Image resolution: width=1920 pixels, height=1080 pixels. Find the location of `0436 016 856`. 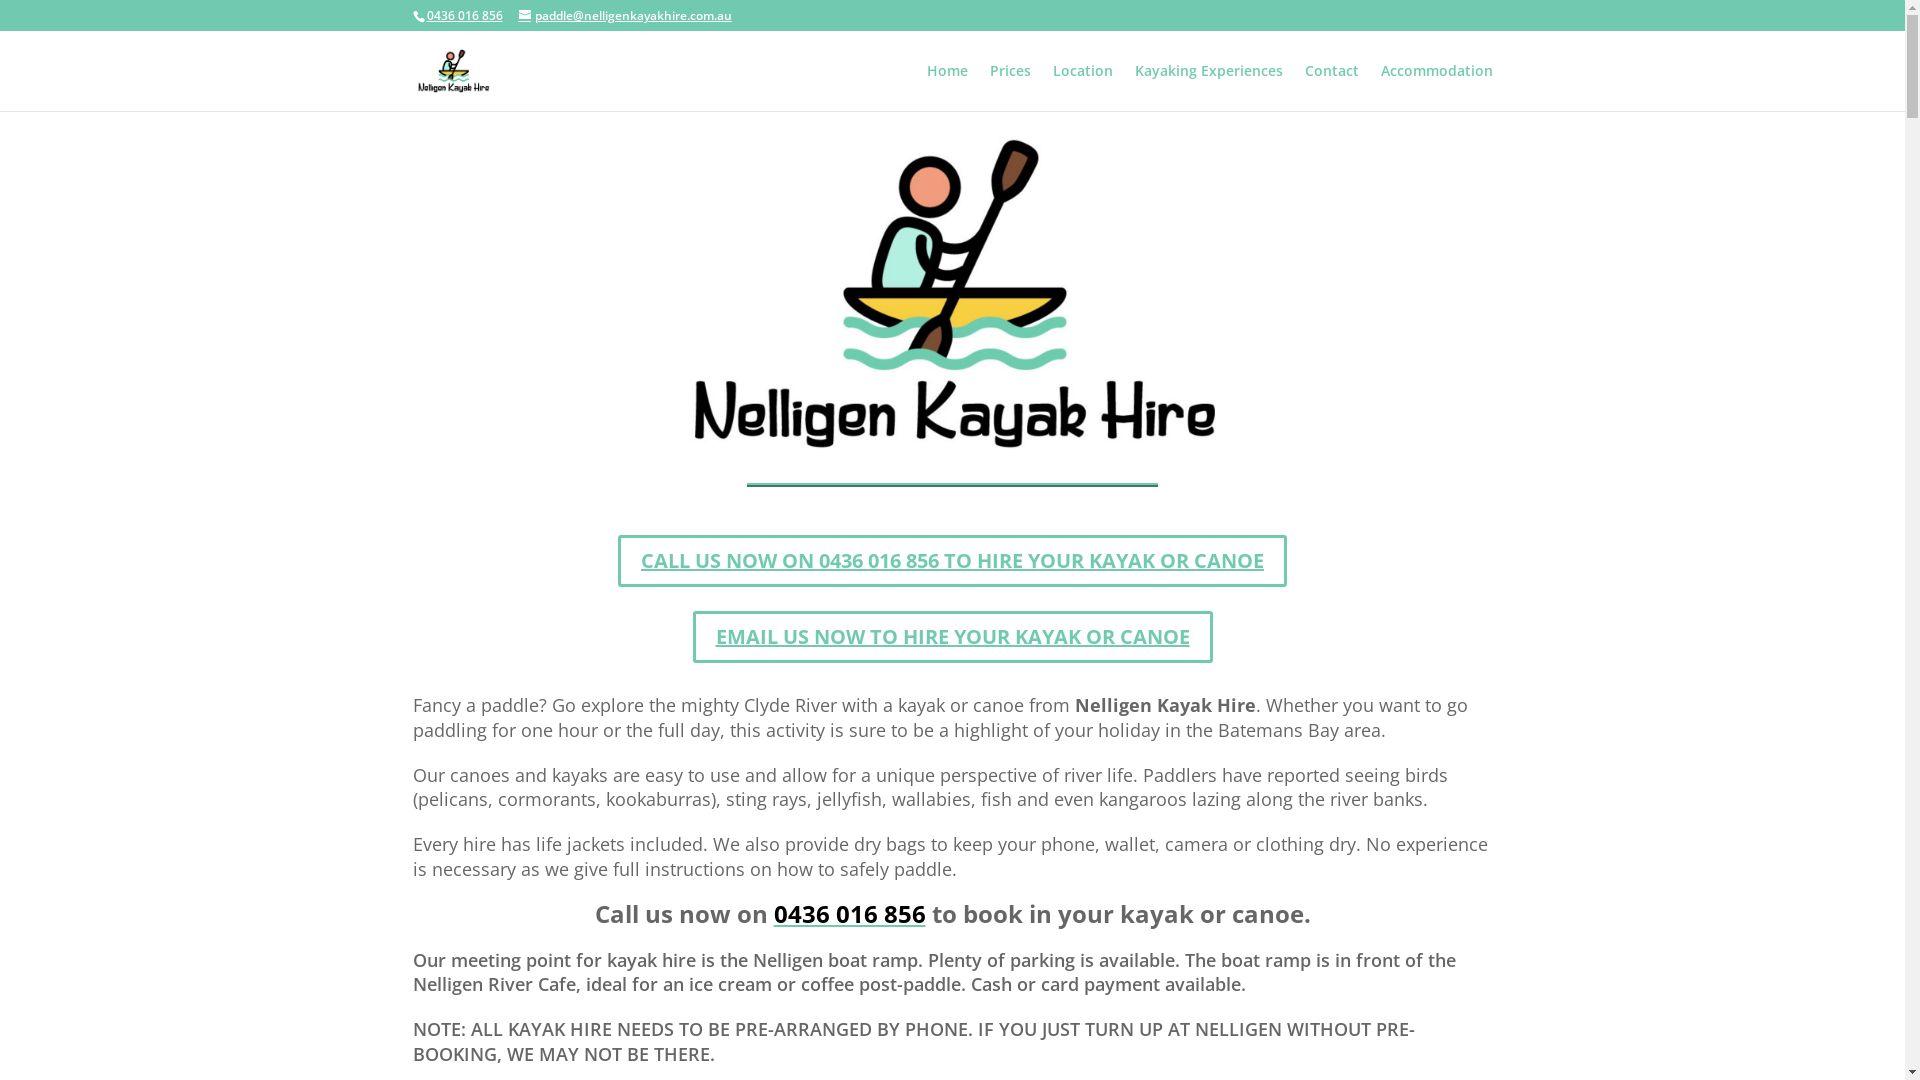

0436 016 856 is located at coordinates (850, 914).